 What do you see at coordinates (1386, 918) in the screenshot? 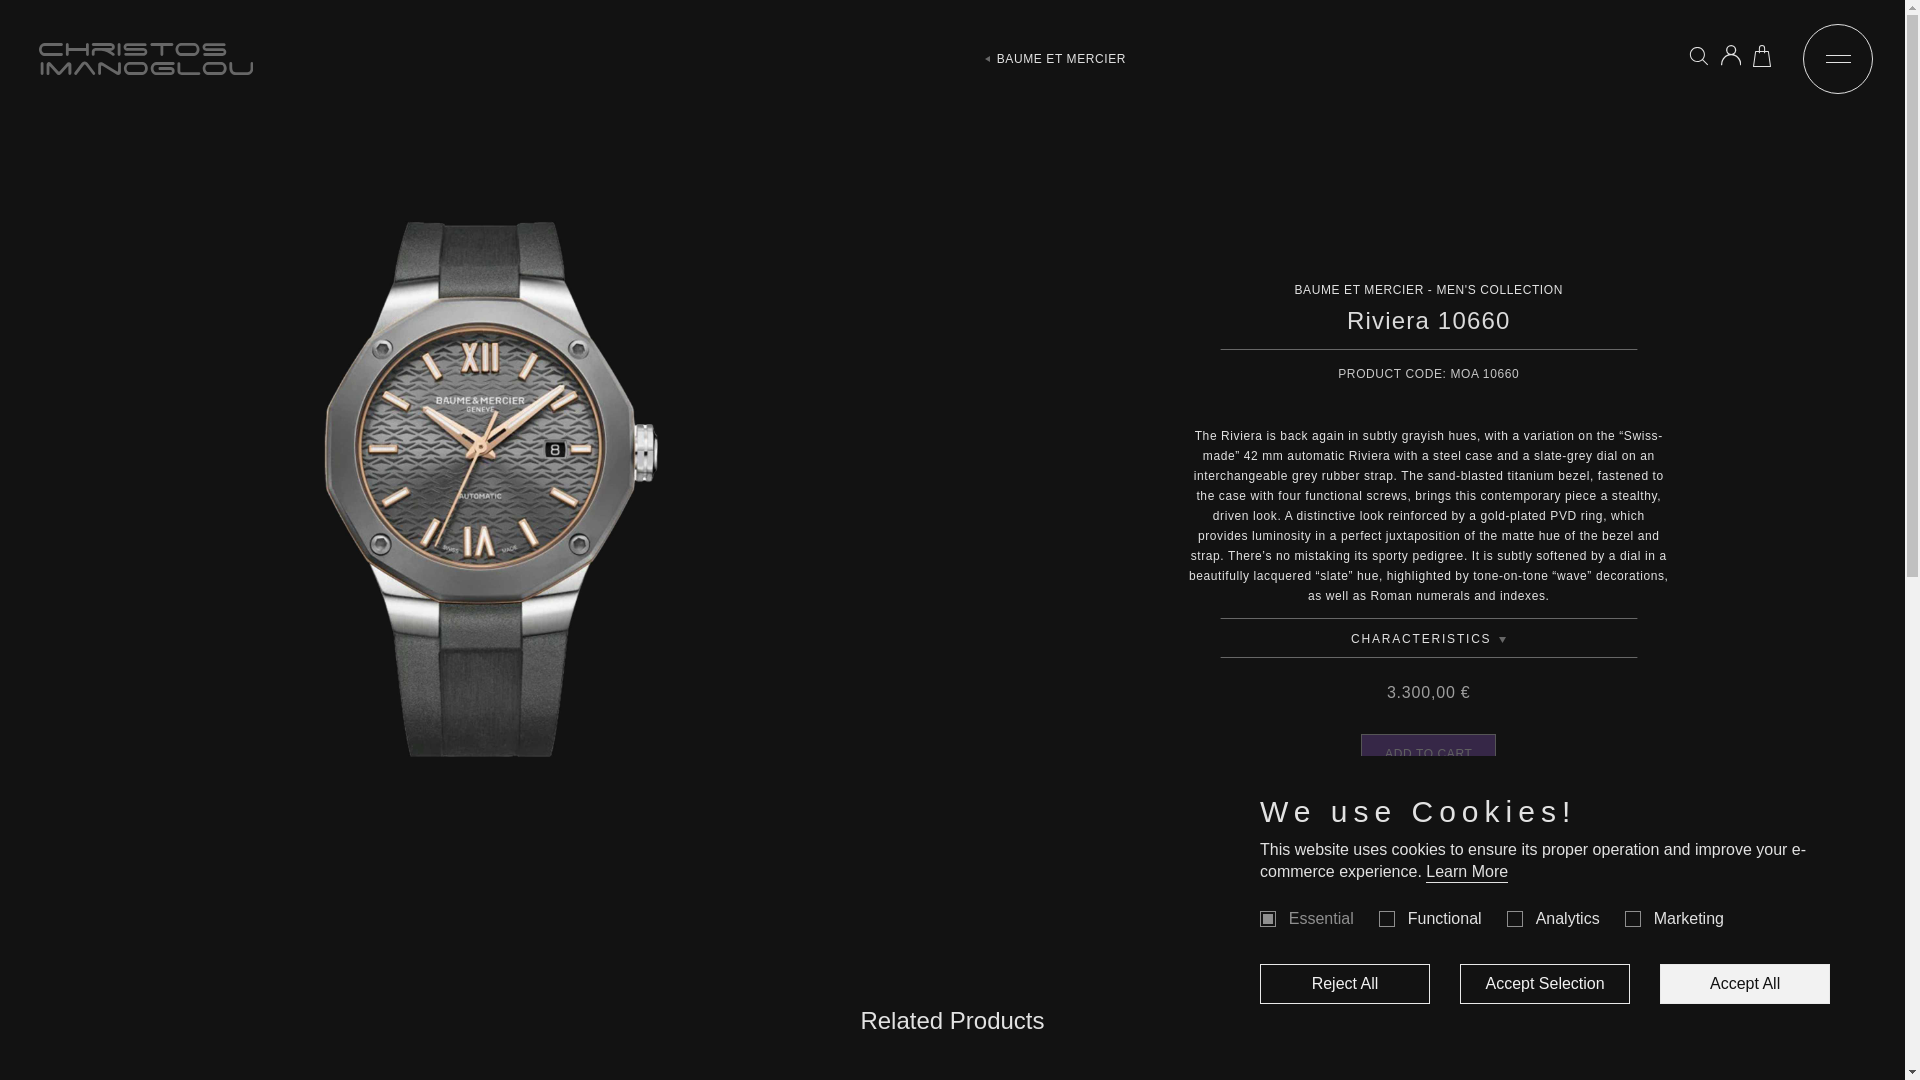
I see `Preferences` at bounding box center [1386, 918].